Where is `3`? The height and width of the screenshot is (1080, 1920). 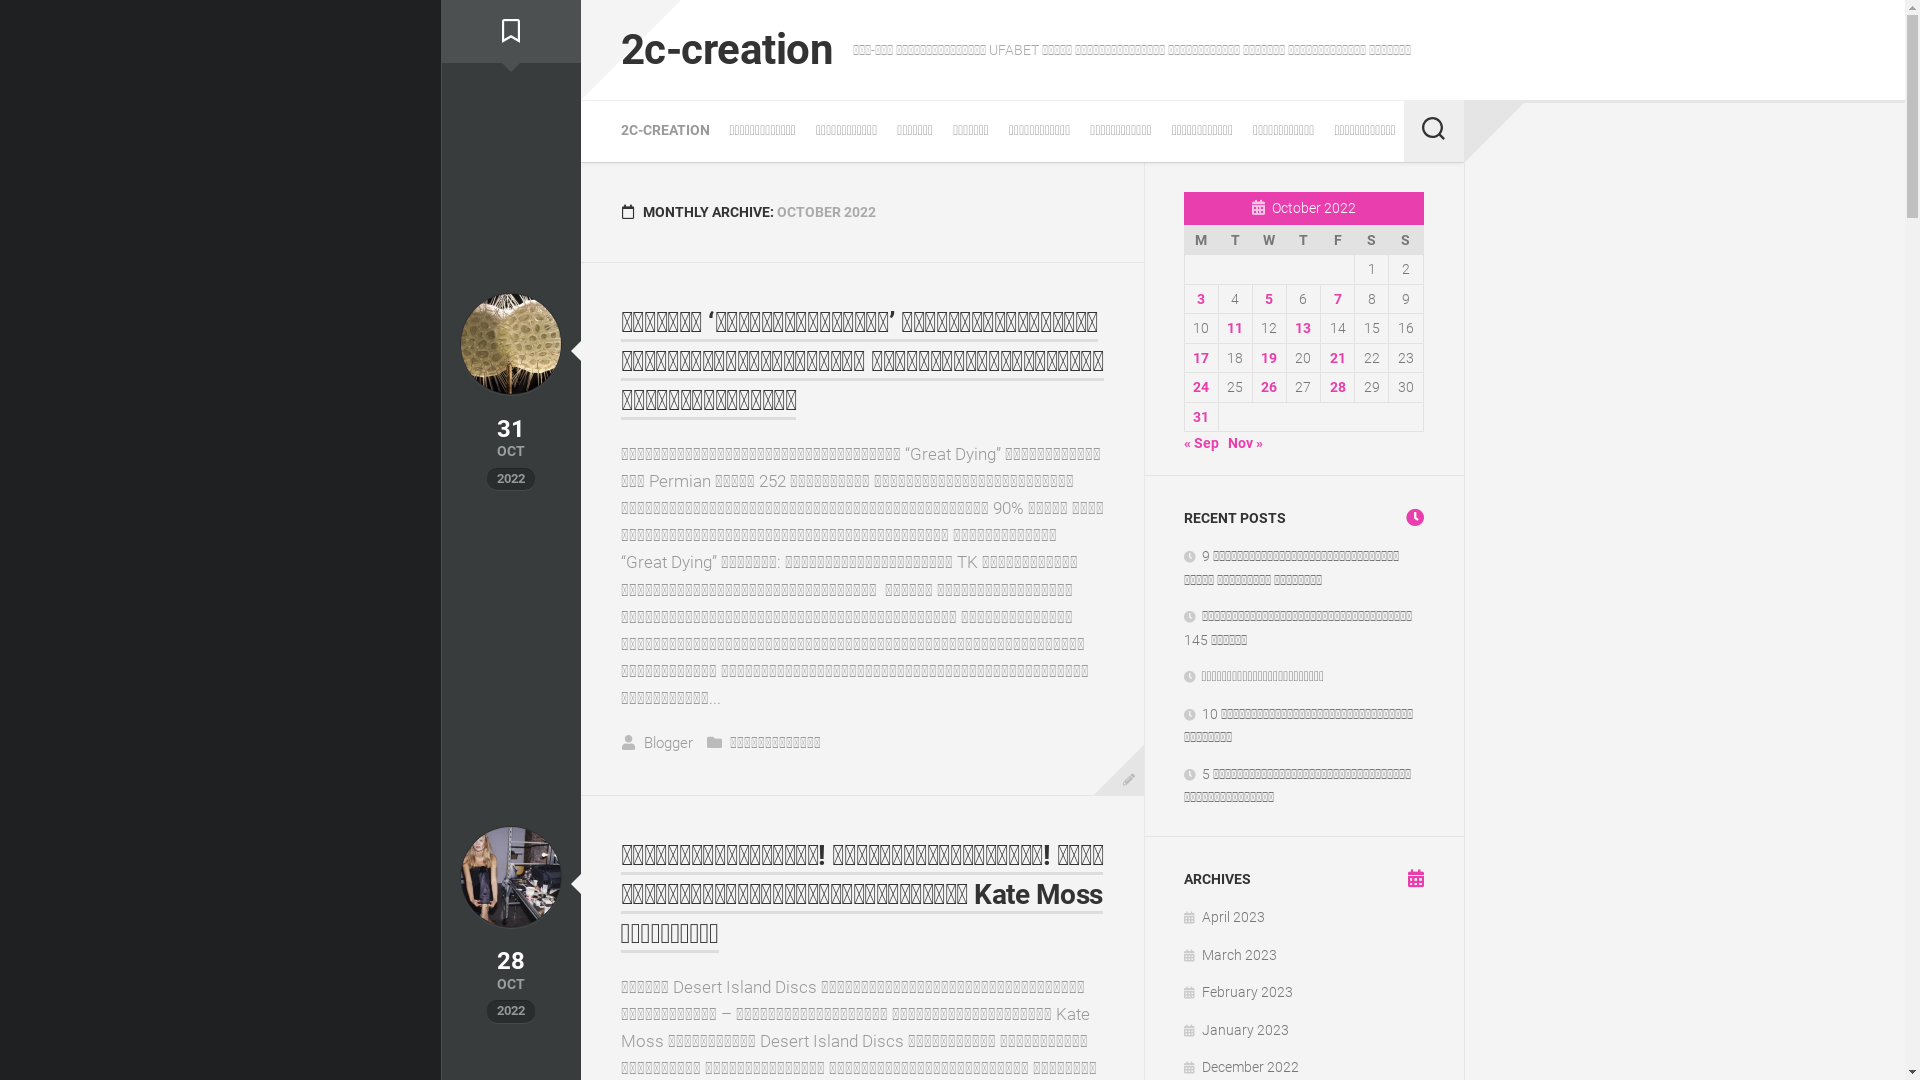 3 is located at coordinates (1201, 298).